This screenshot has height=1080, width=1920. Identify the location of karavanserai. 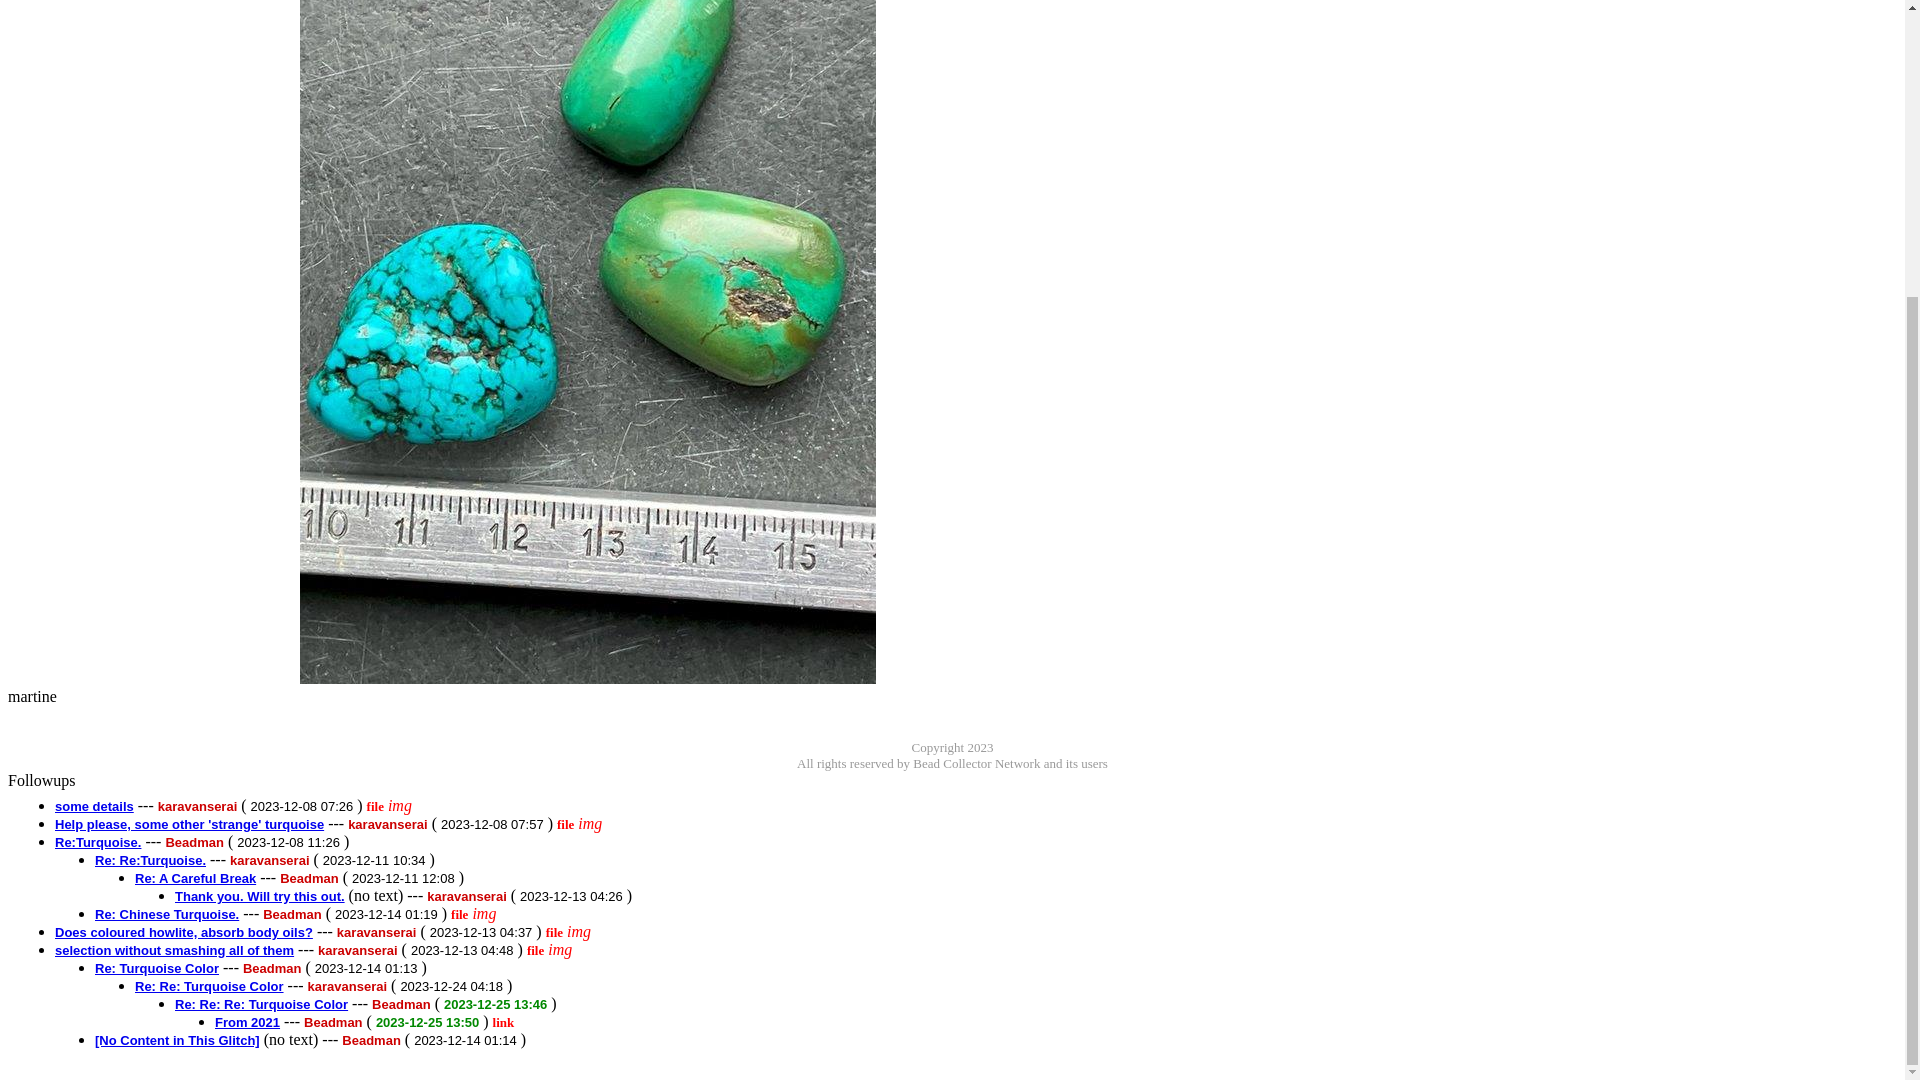
(198, 806).